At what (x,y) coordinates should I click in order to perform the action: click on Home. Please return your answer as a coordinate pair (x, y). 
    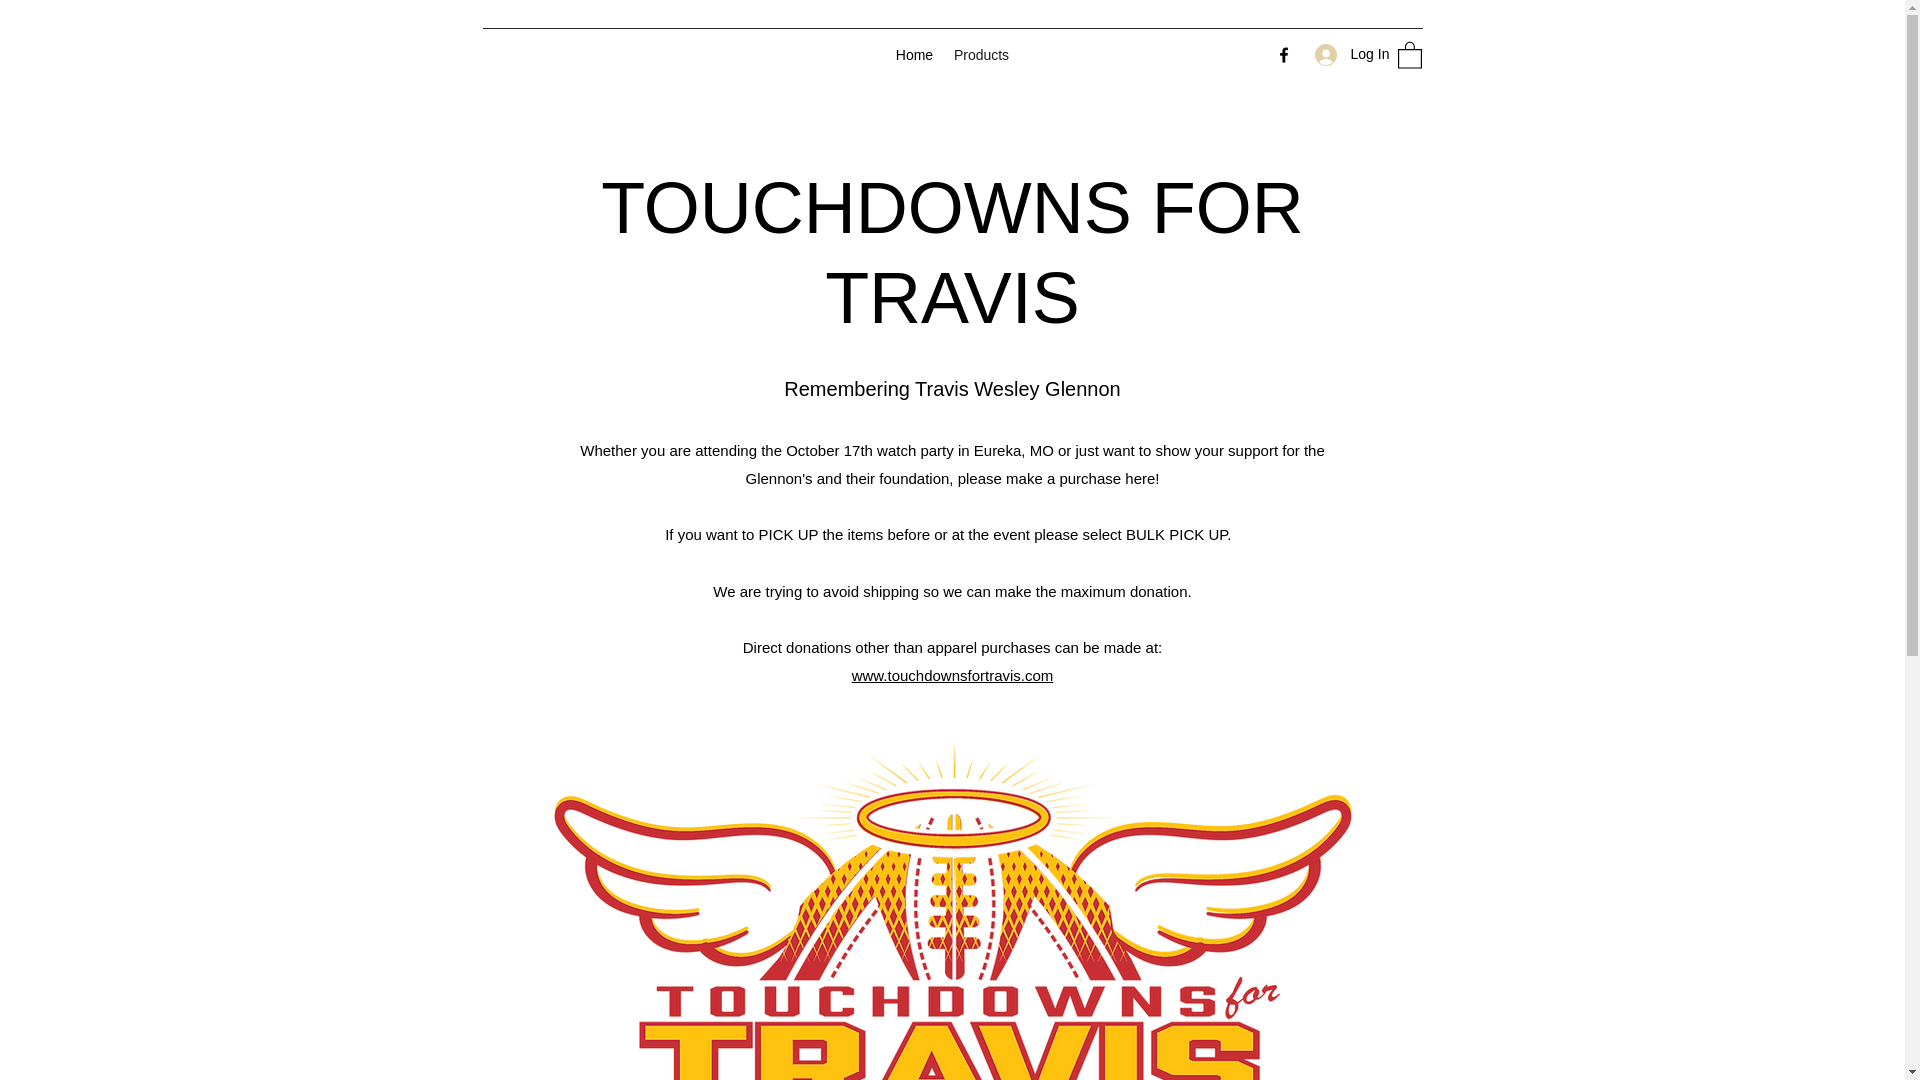
    Looking at the image, I should click on (914, 54).